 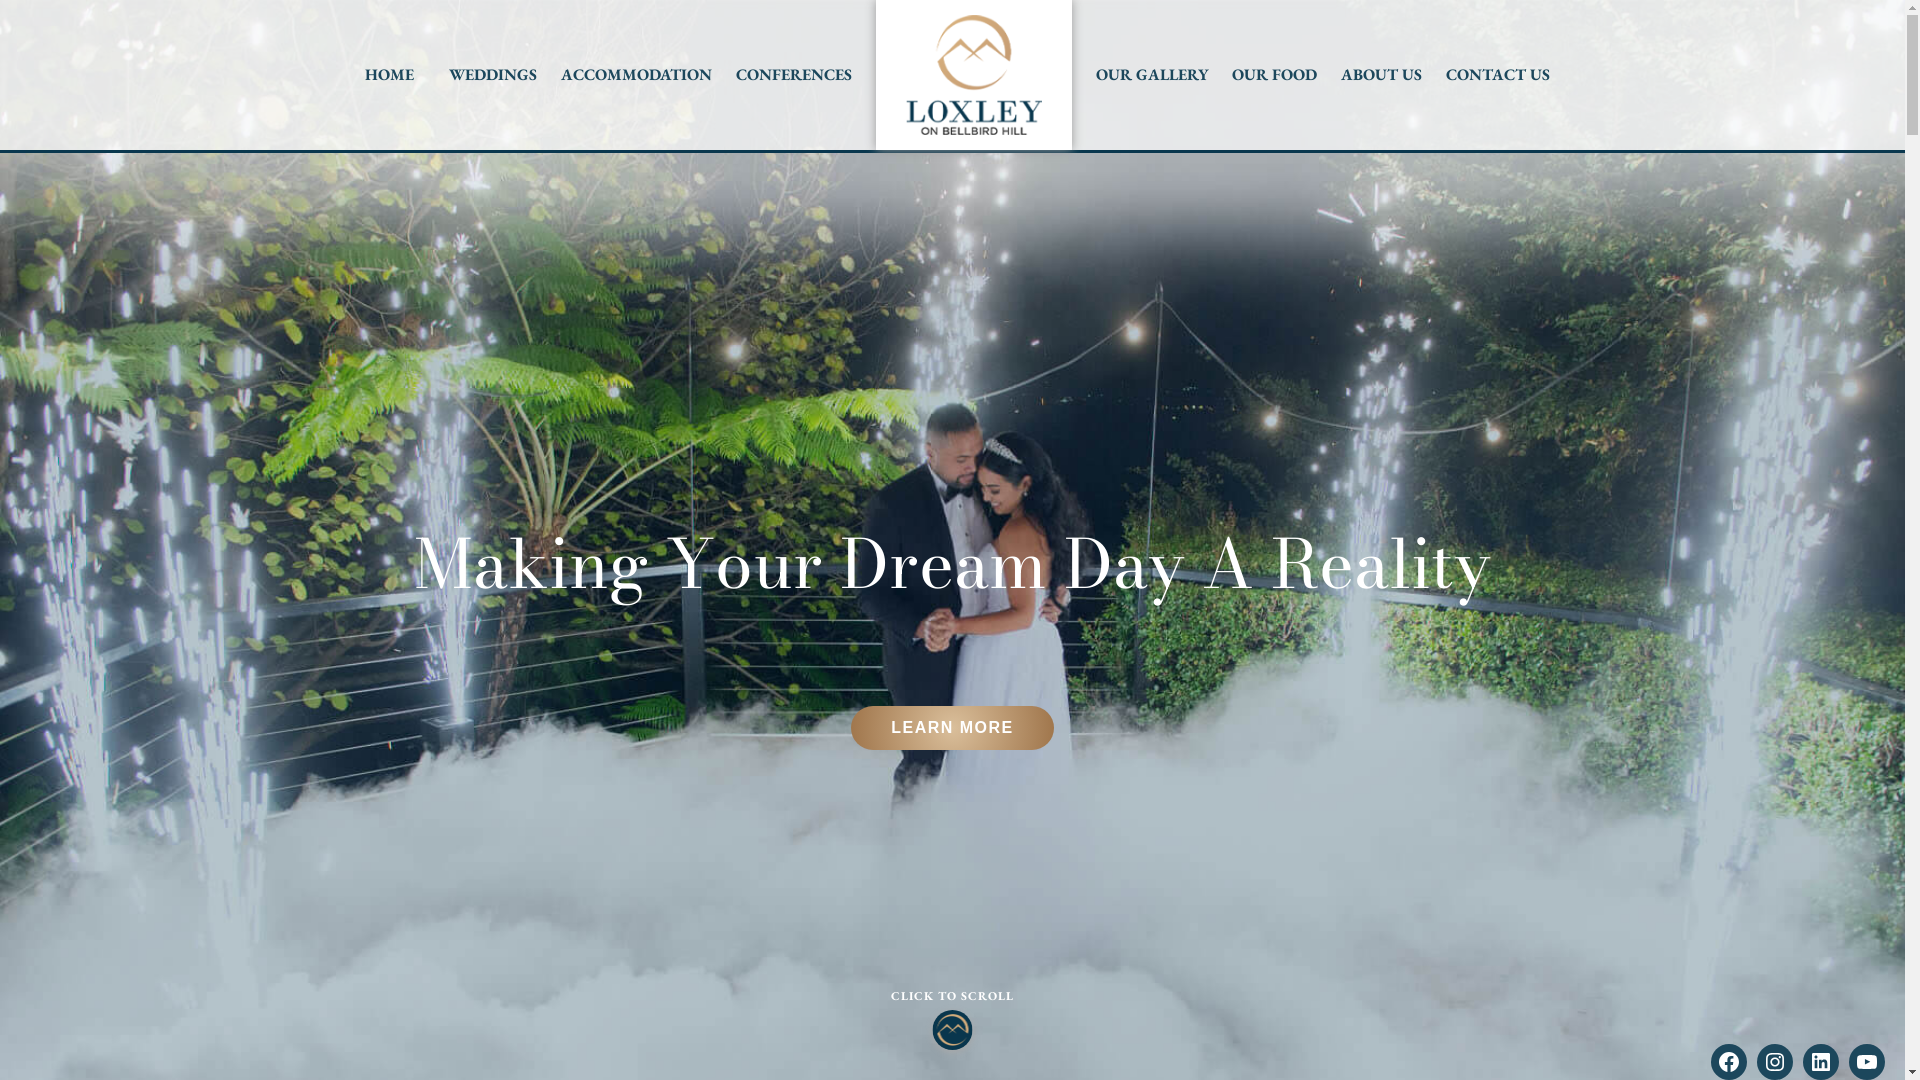 What do you see at coordinates (794, 75) in the screenshot?
I see `CONFERENCES` at bounding box center [794, 75].